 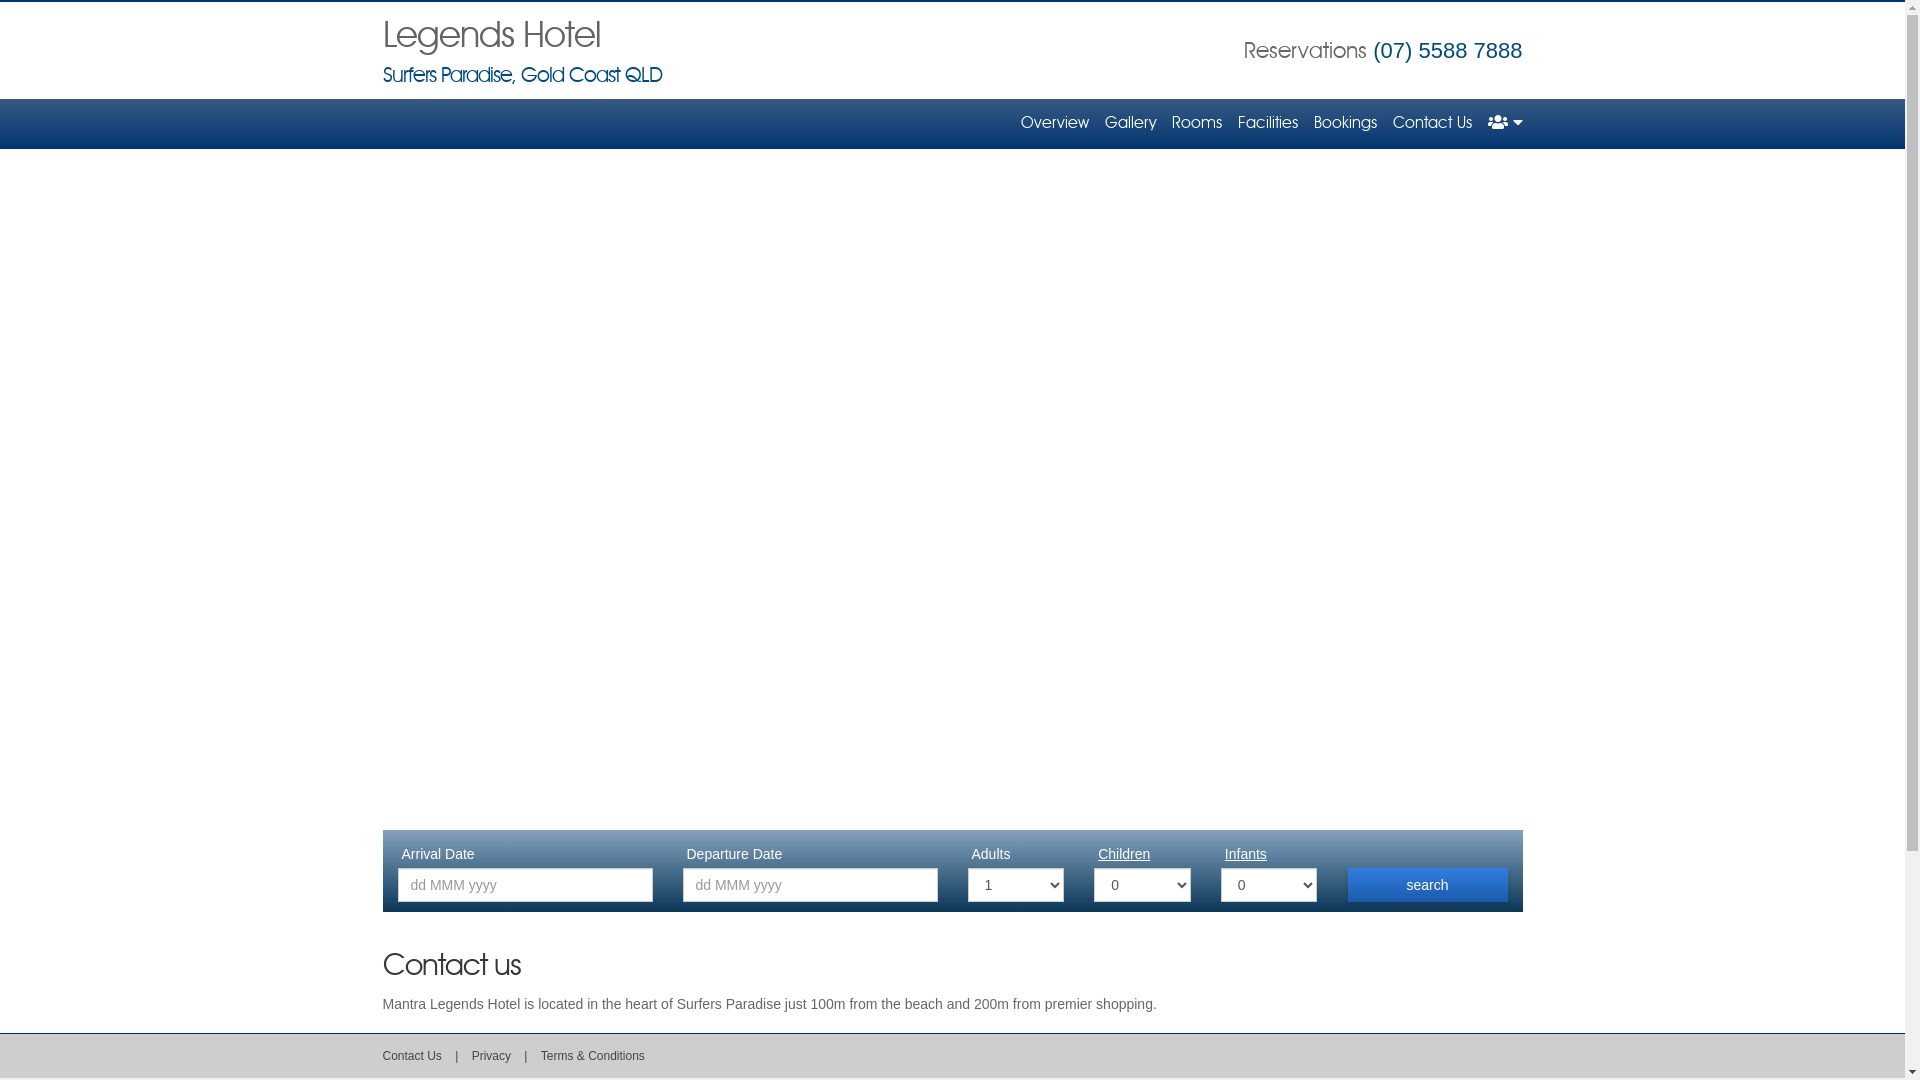 I want to click on search, so click(x=1428, y=885).